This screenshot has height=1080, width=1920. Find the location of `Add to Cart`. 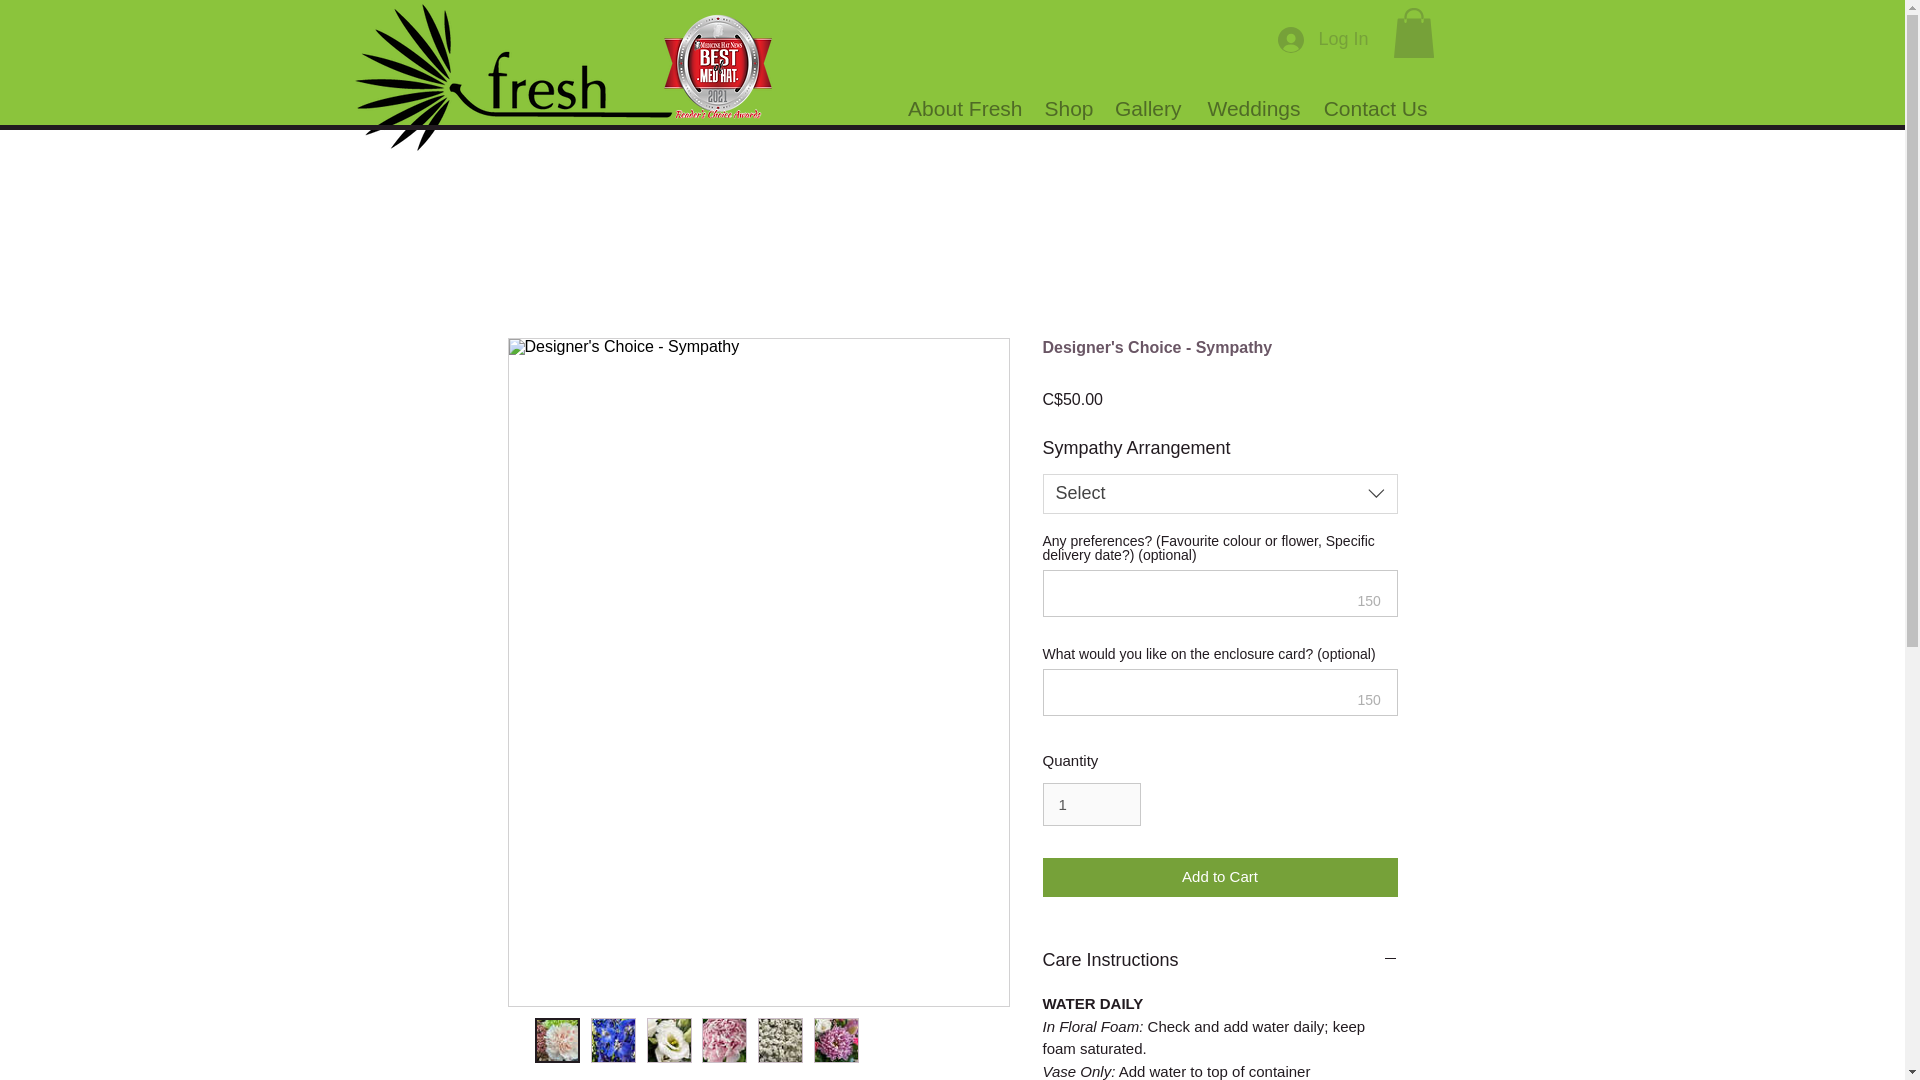

Add to Cart is located at coordinates (1220, 877).